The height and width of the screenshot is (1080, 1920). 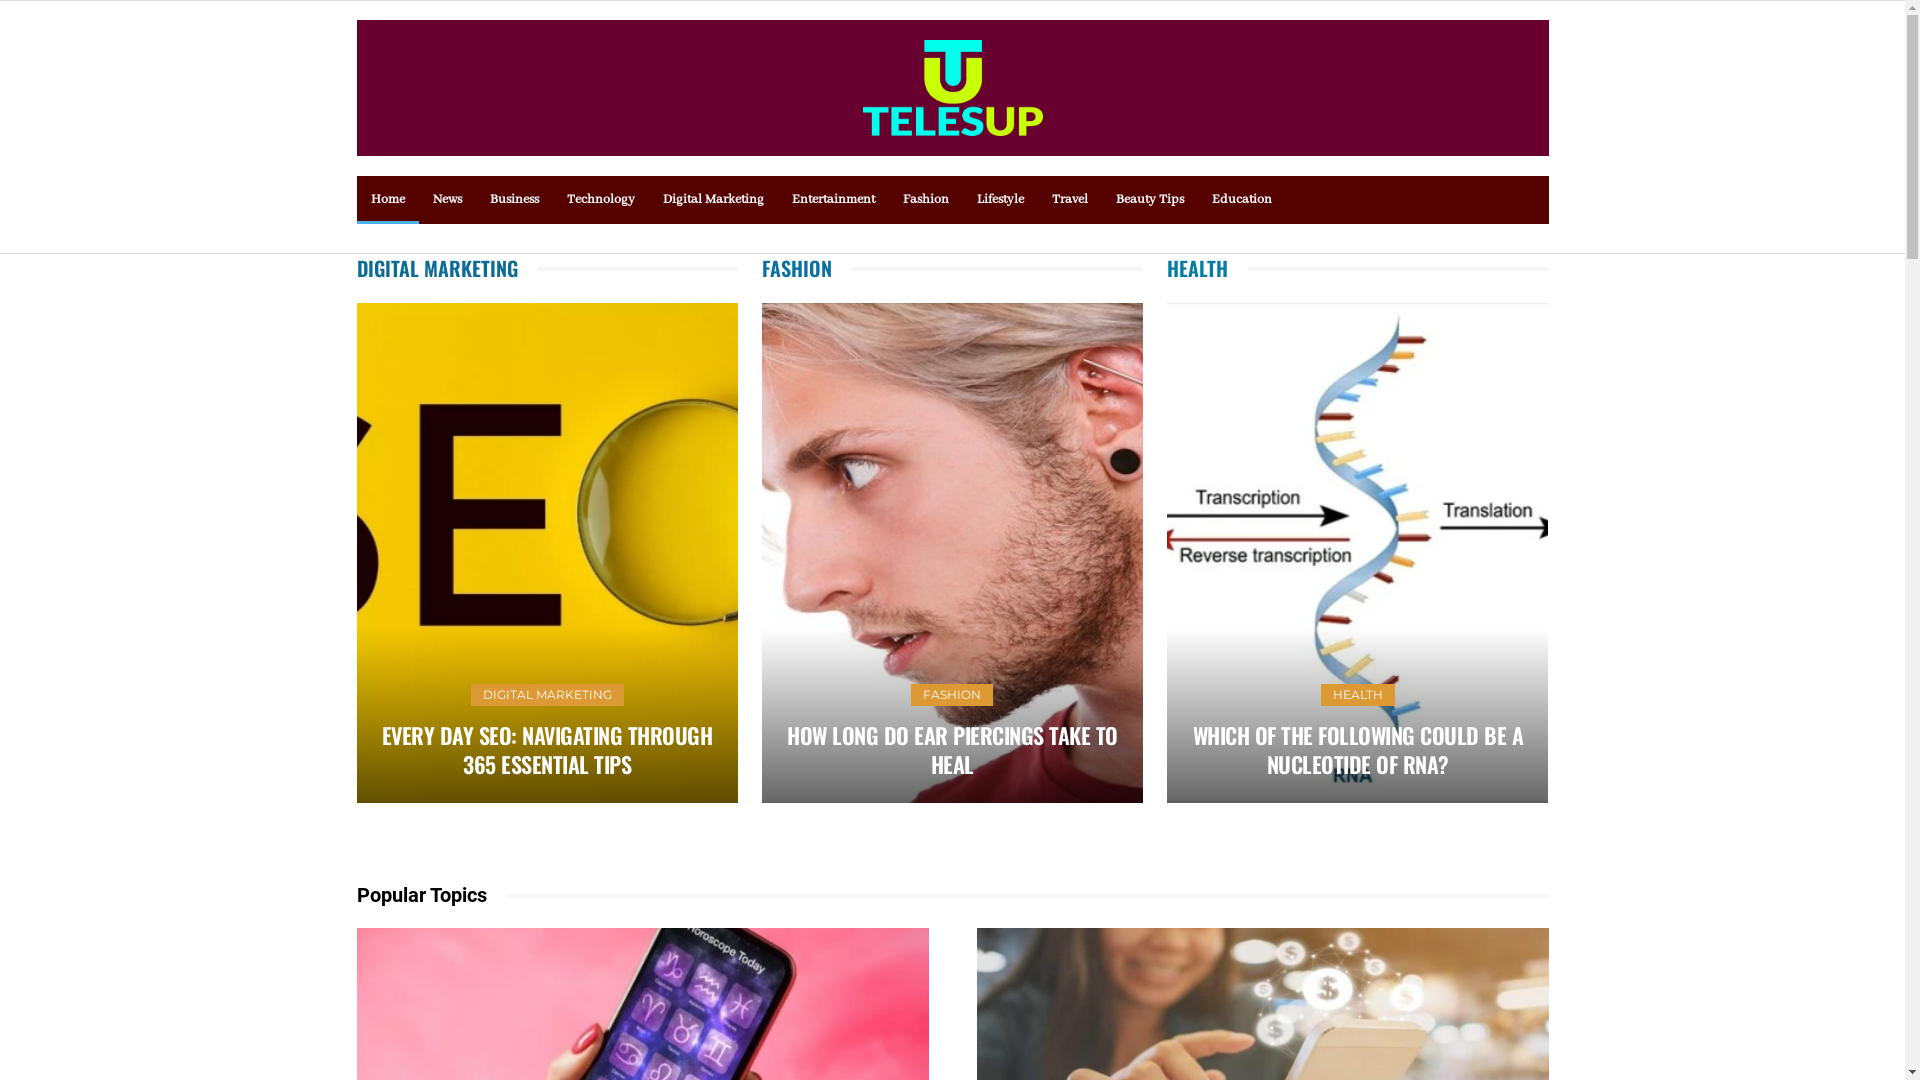 What do you see at coordinates (1242, 200) in the screenshot?
I see `Education` at bounding box center [1242, 200].